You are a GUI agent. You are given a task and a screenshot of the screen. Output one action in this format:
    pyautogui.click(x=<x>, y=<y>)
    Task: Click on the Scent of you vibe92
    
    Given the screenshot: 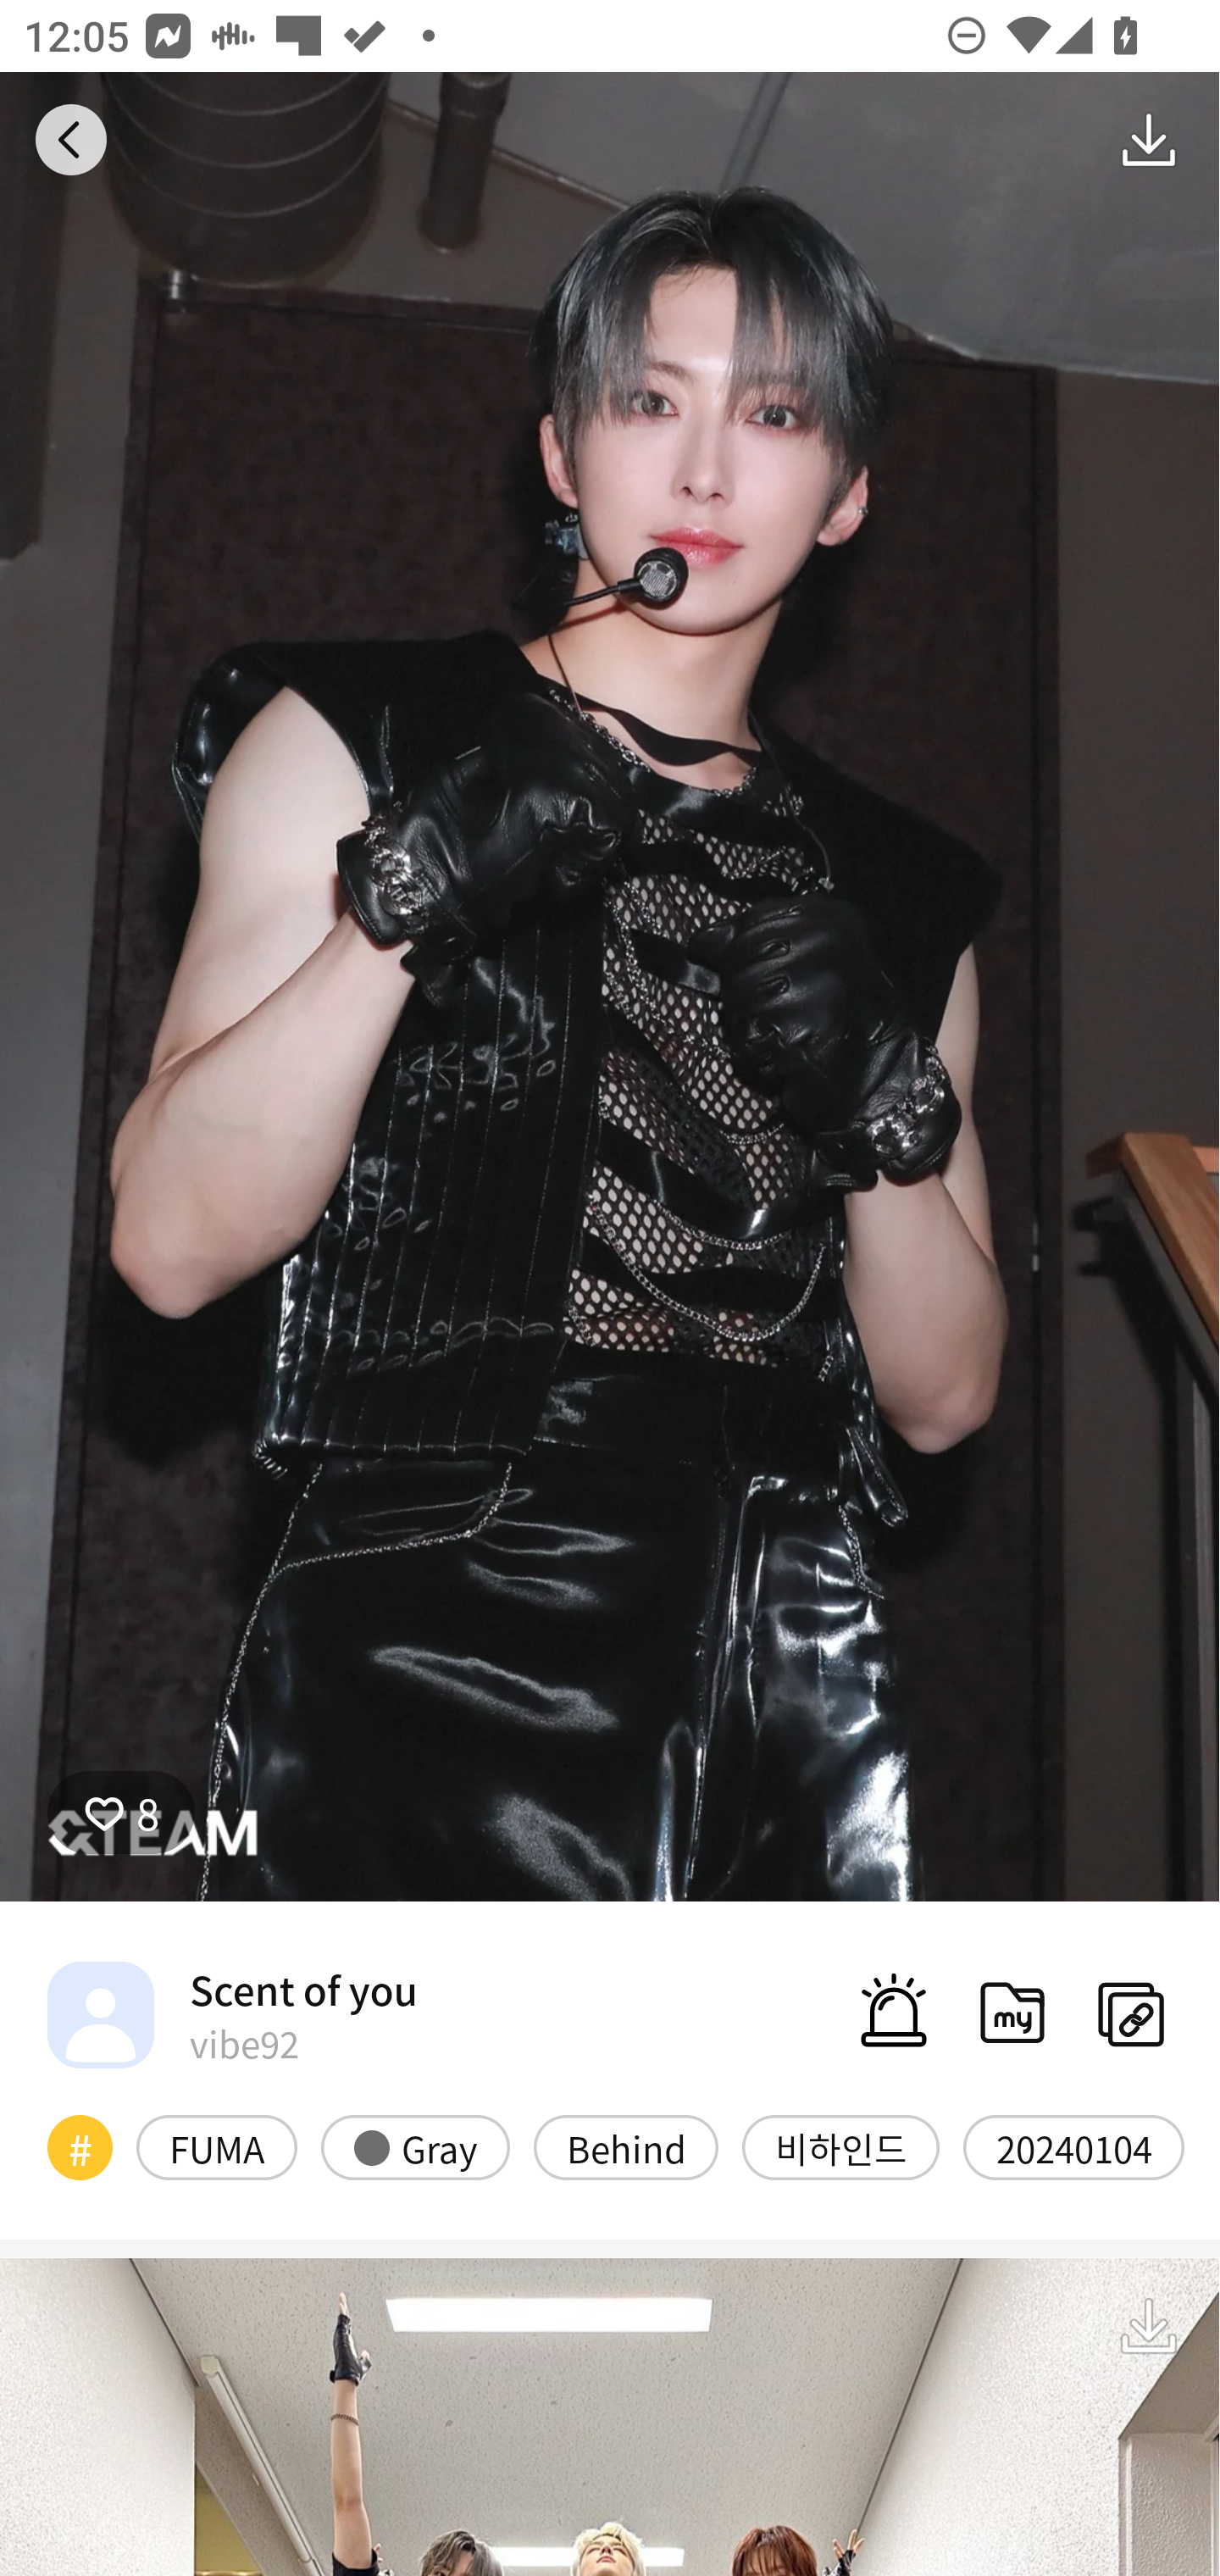 What is the action you would take?
    pyautogui.click(x=232, y=2014)
    